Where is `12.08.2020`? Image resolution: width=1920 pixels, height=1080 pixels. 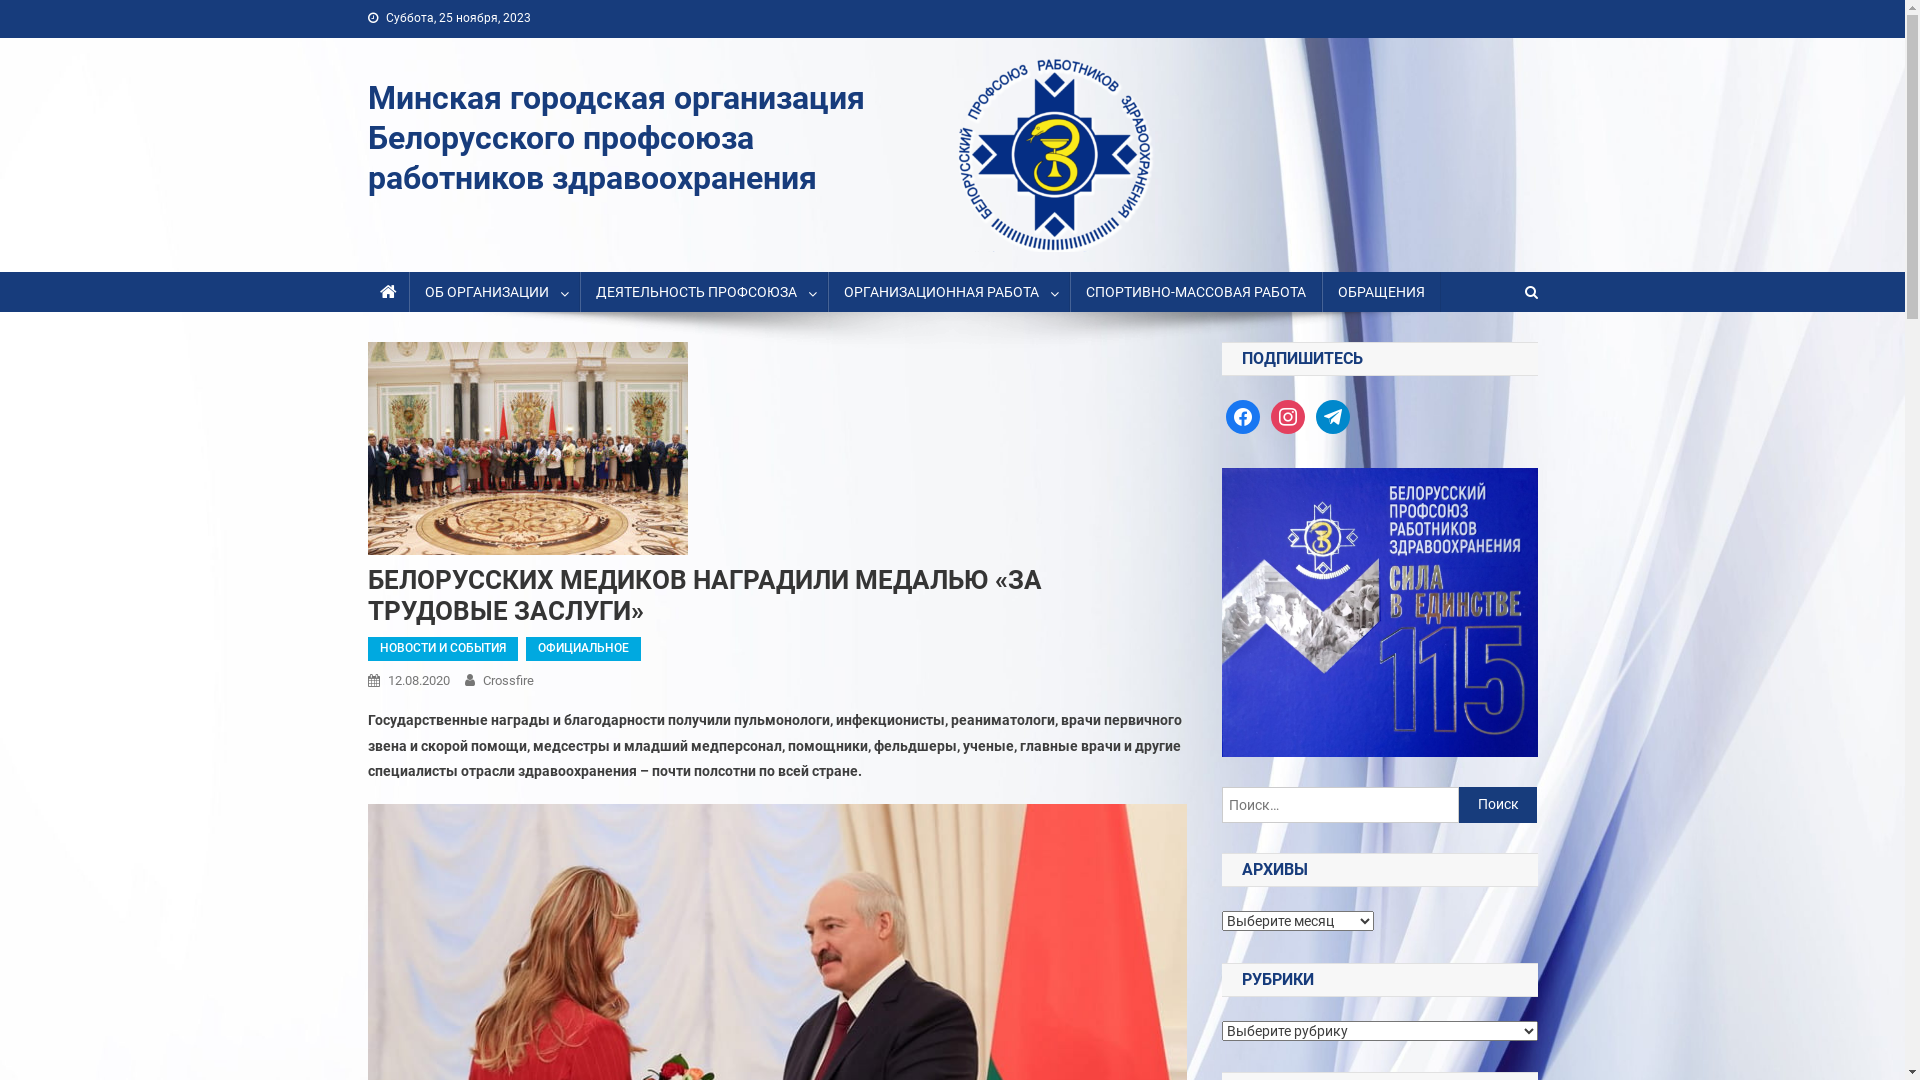 12.08.2020 is located at coordinates (419, 680).